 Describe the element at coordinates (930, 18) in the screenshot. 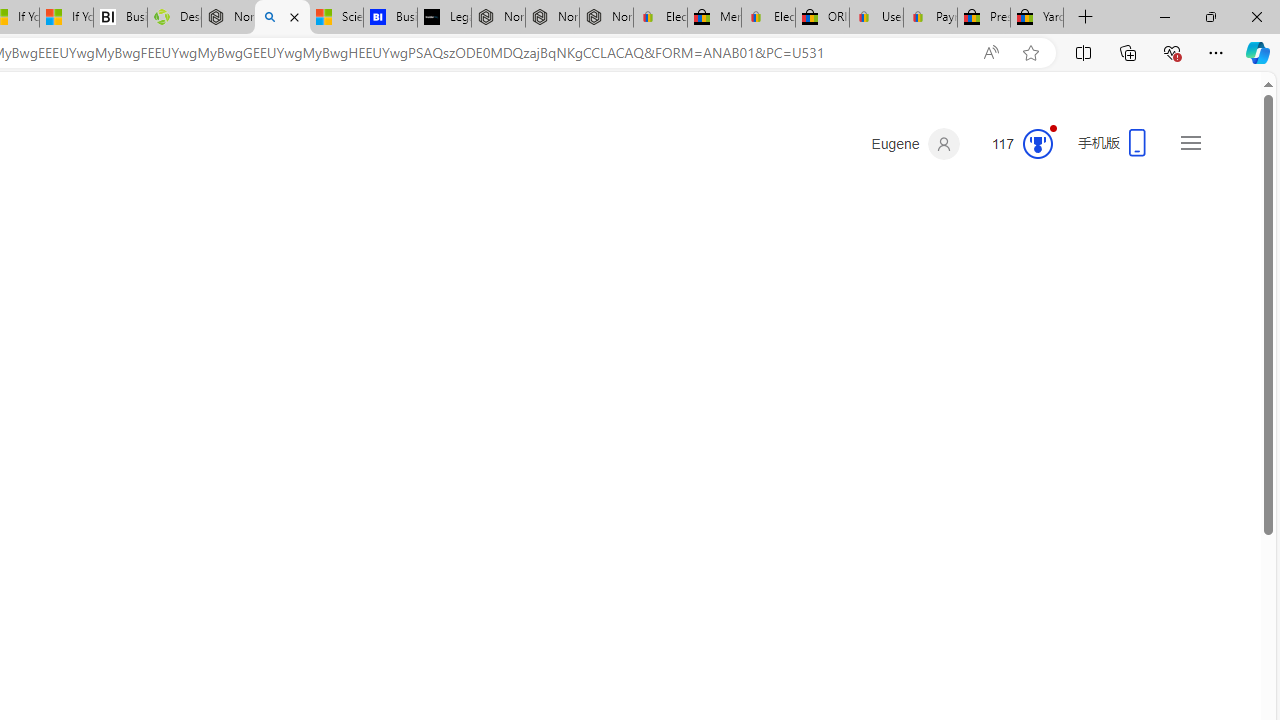

I see `Payments Terms of Use | eBay.com` at that location.